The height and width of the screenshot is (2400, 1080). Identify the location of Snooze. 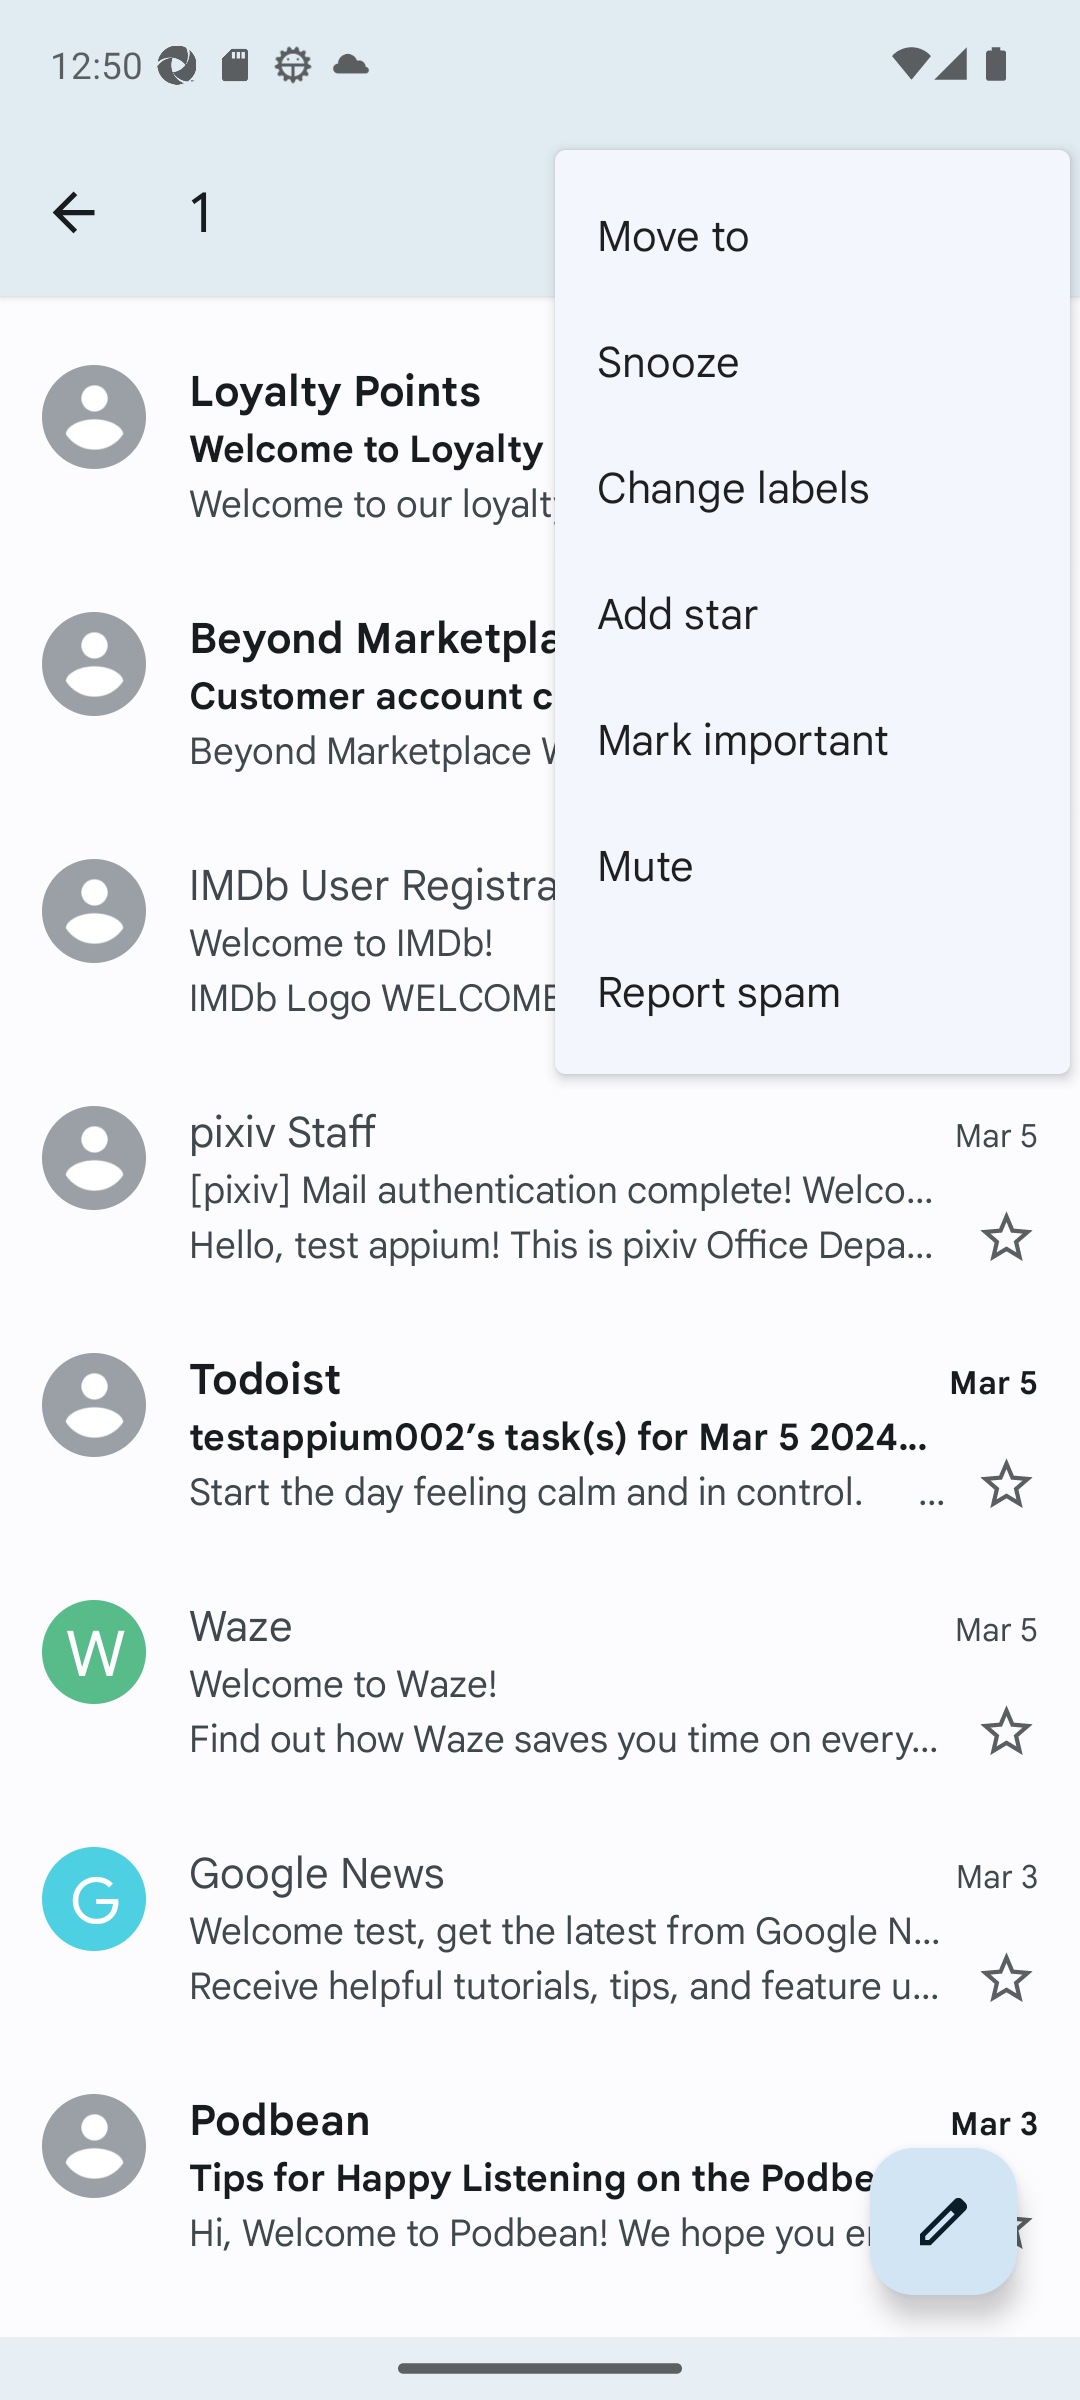
(812, 360).